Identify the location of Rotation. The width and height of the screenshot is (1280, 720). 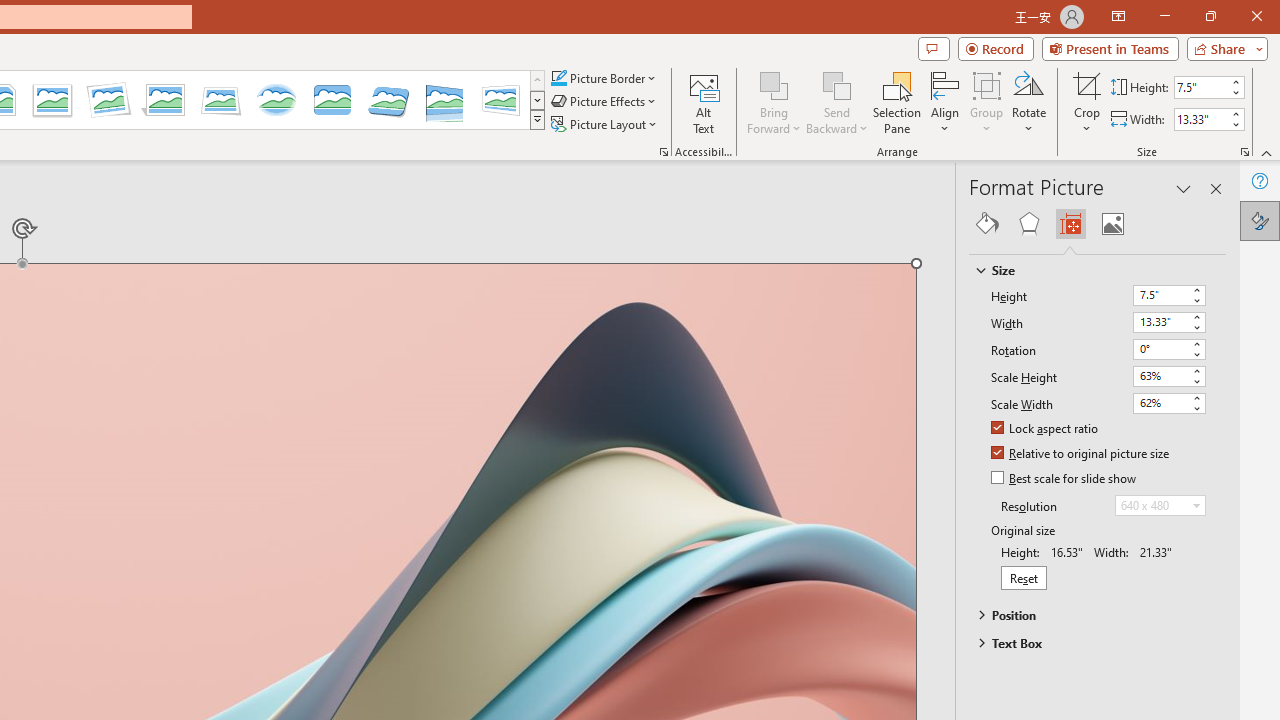
(1168, 350).